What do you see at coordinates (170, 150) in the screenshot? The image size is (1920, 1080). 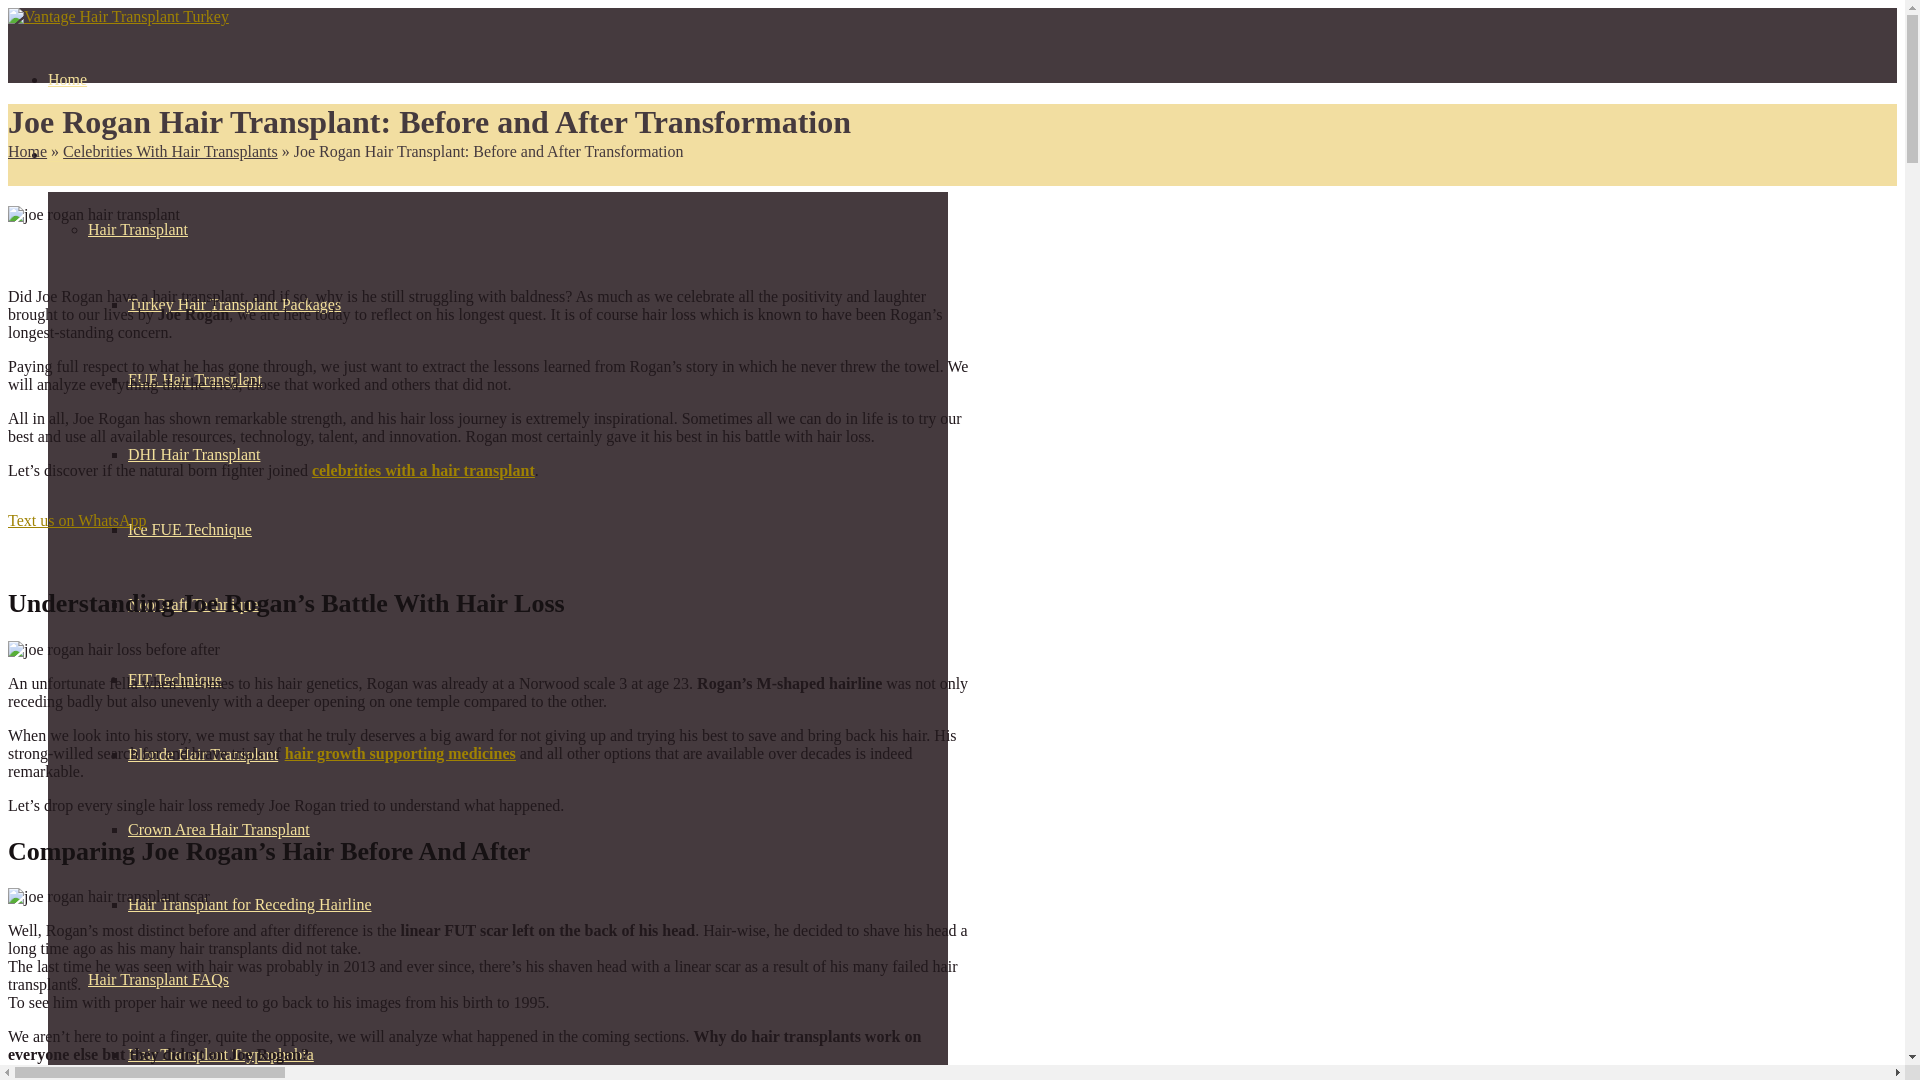 I see `Celebrities With Hair Transplants` at bounding box center [170, 150].